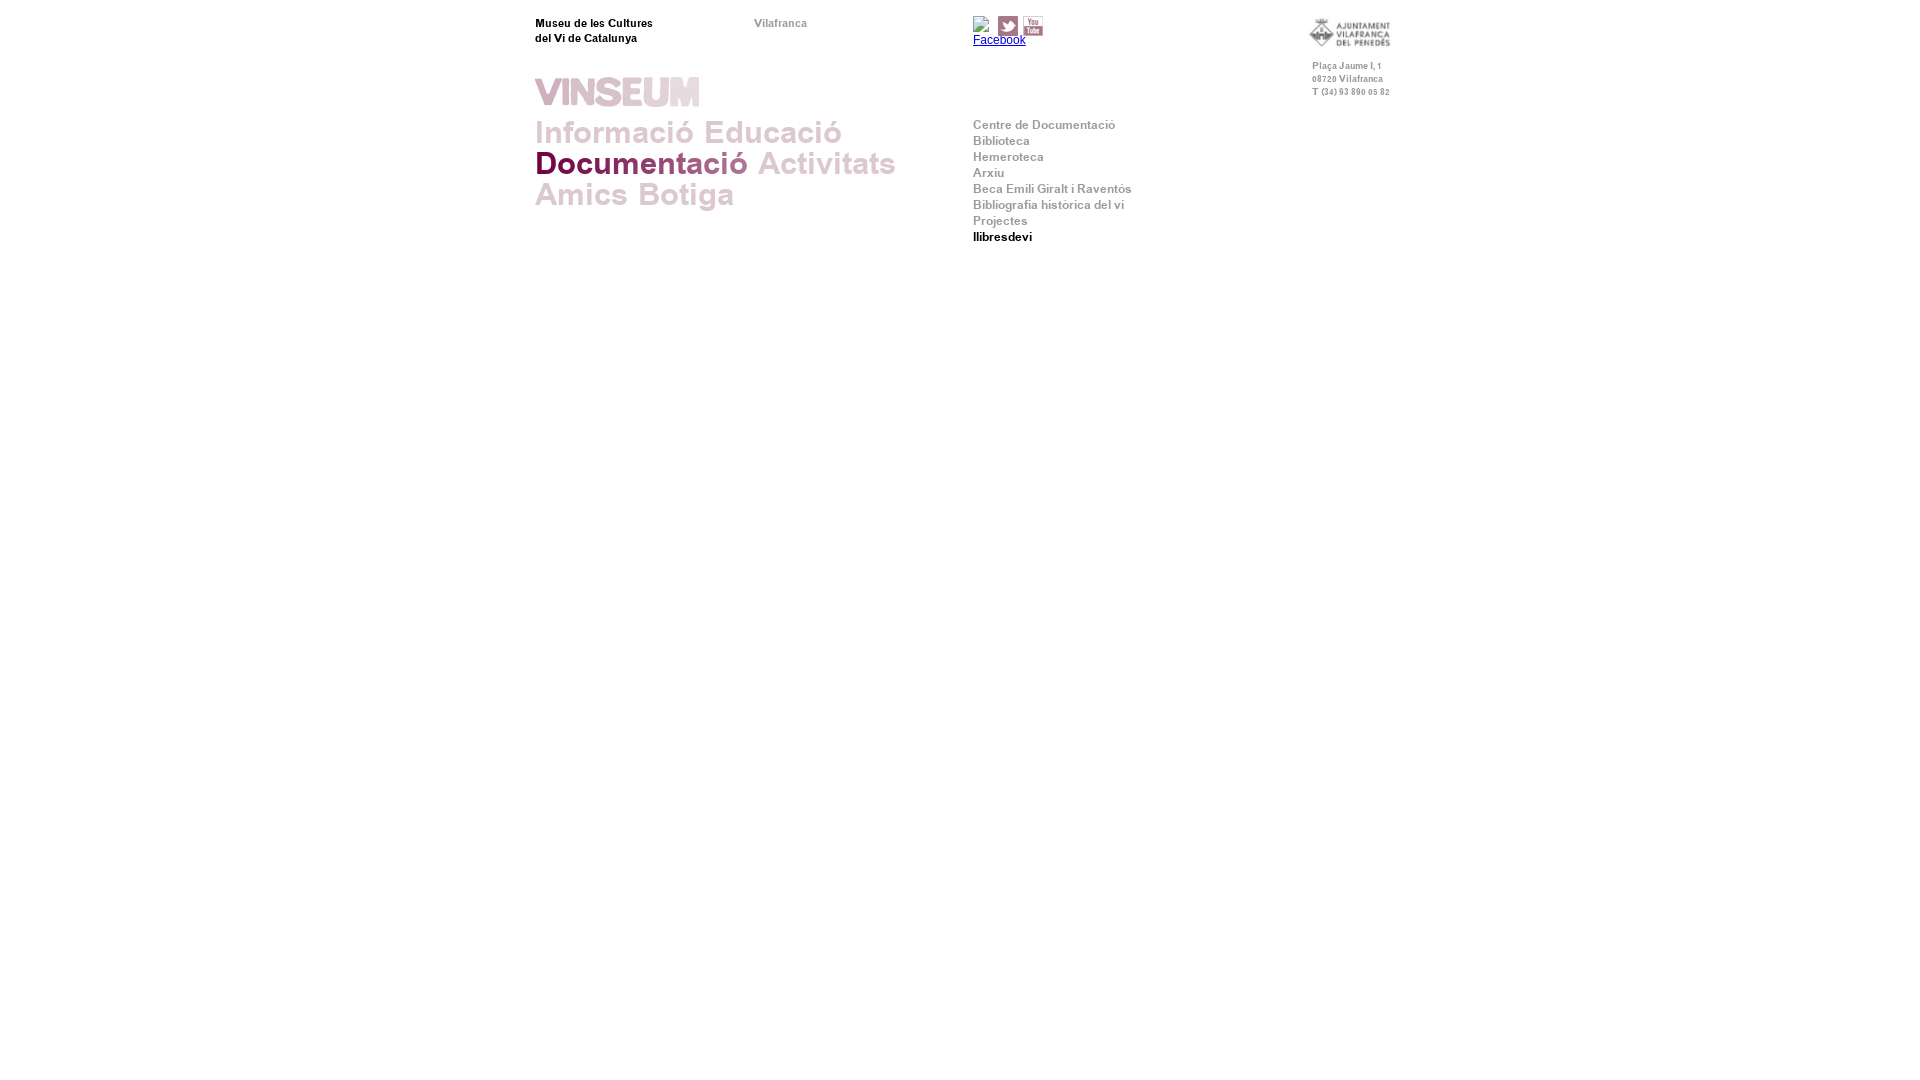 The width and height of the screenshot is (1920, 1080). Describe the element at coordinates (1001, 141) in the screenshot. I see `Biblioteca` at that location.